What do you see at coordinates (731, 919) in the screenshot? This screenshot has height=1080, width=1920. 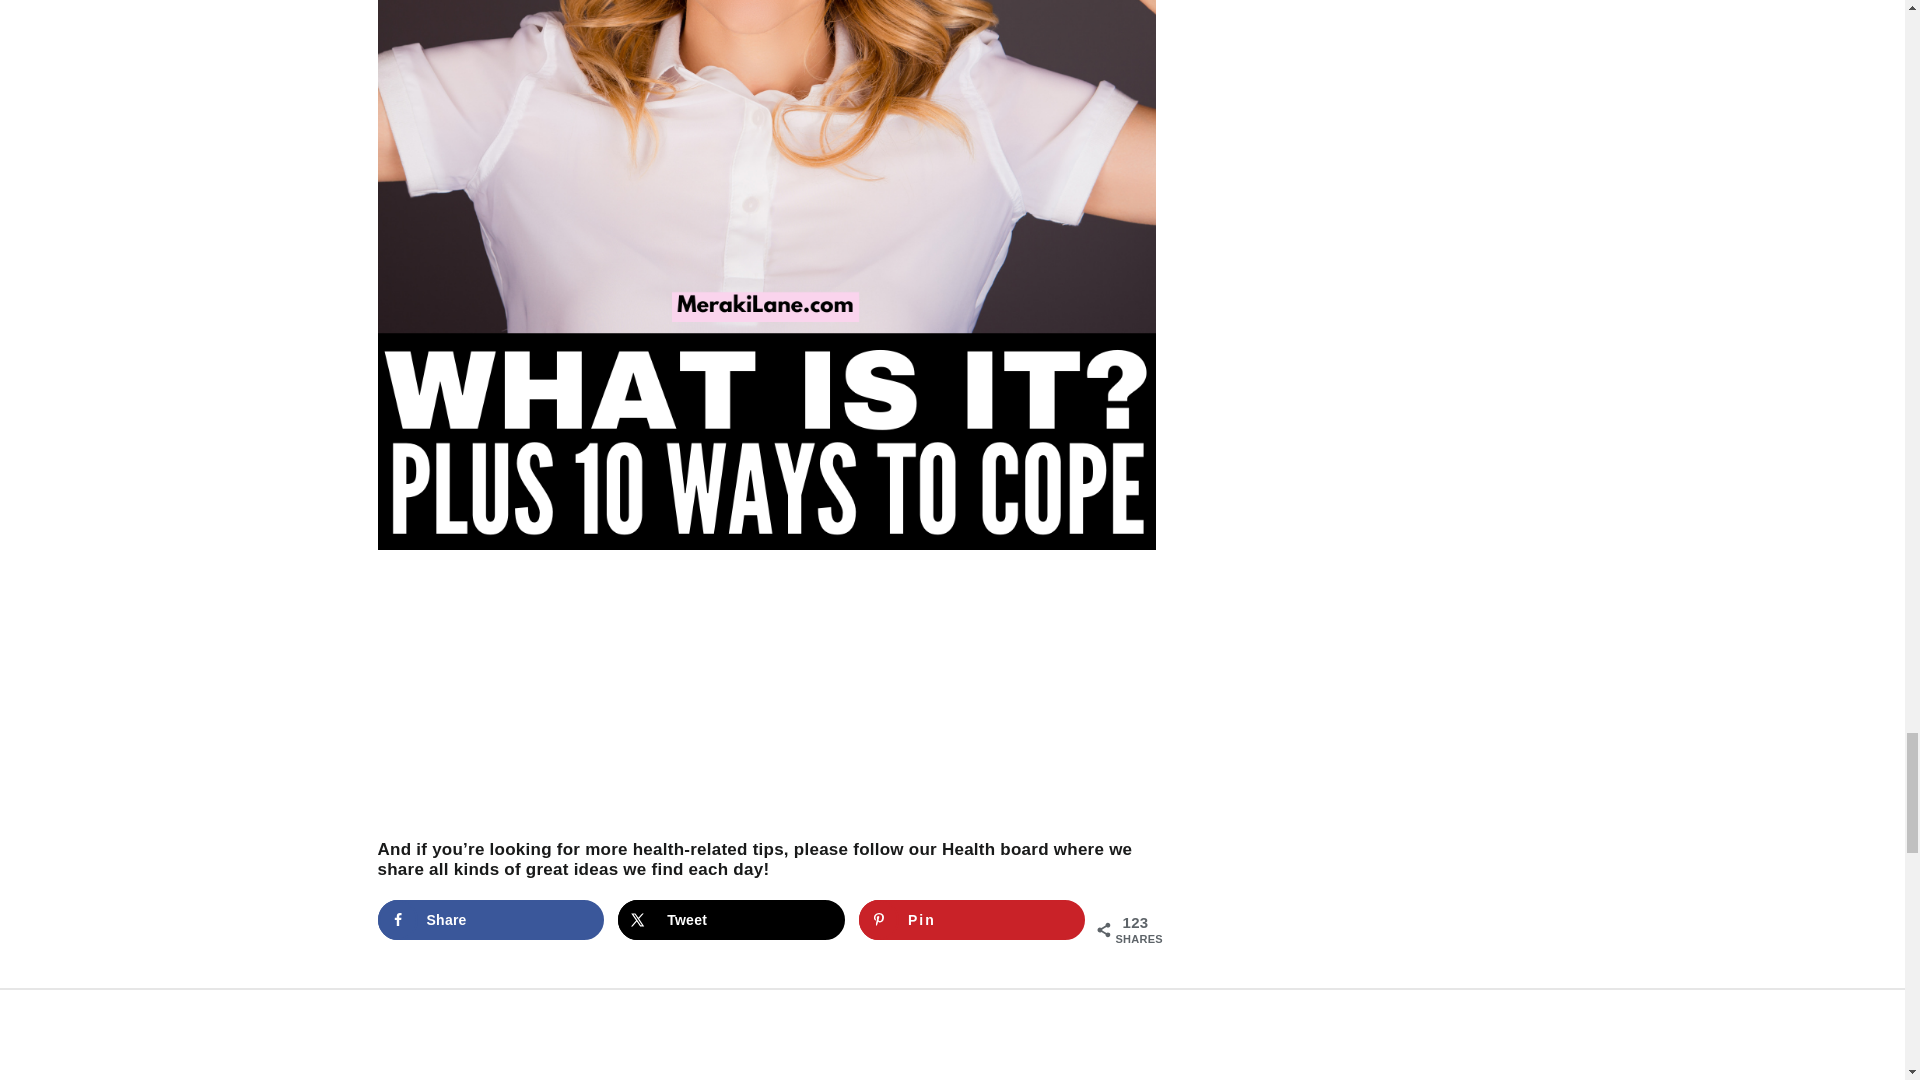 I see `Share on X` at bounding box center [731, 919].